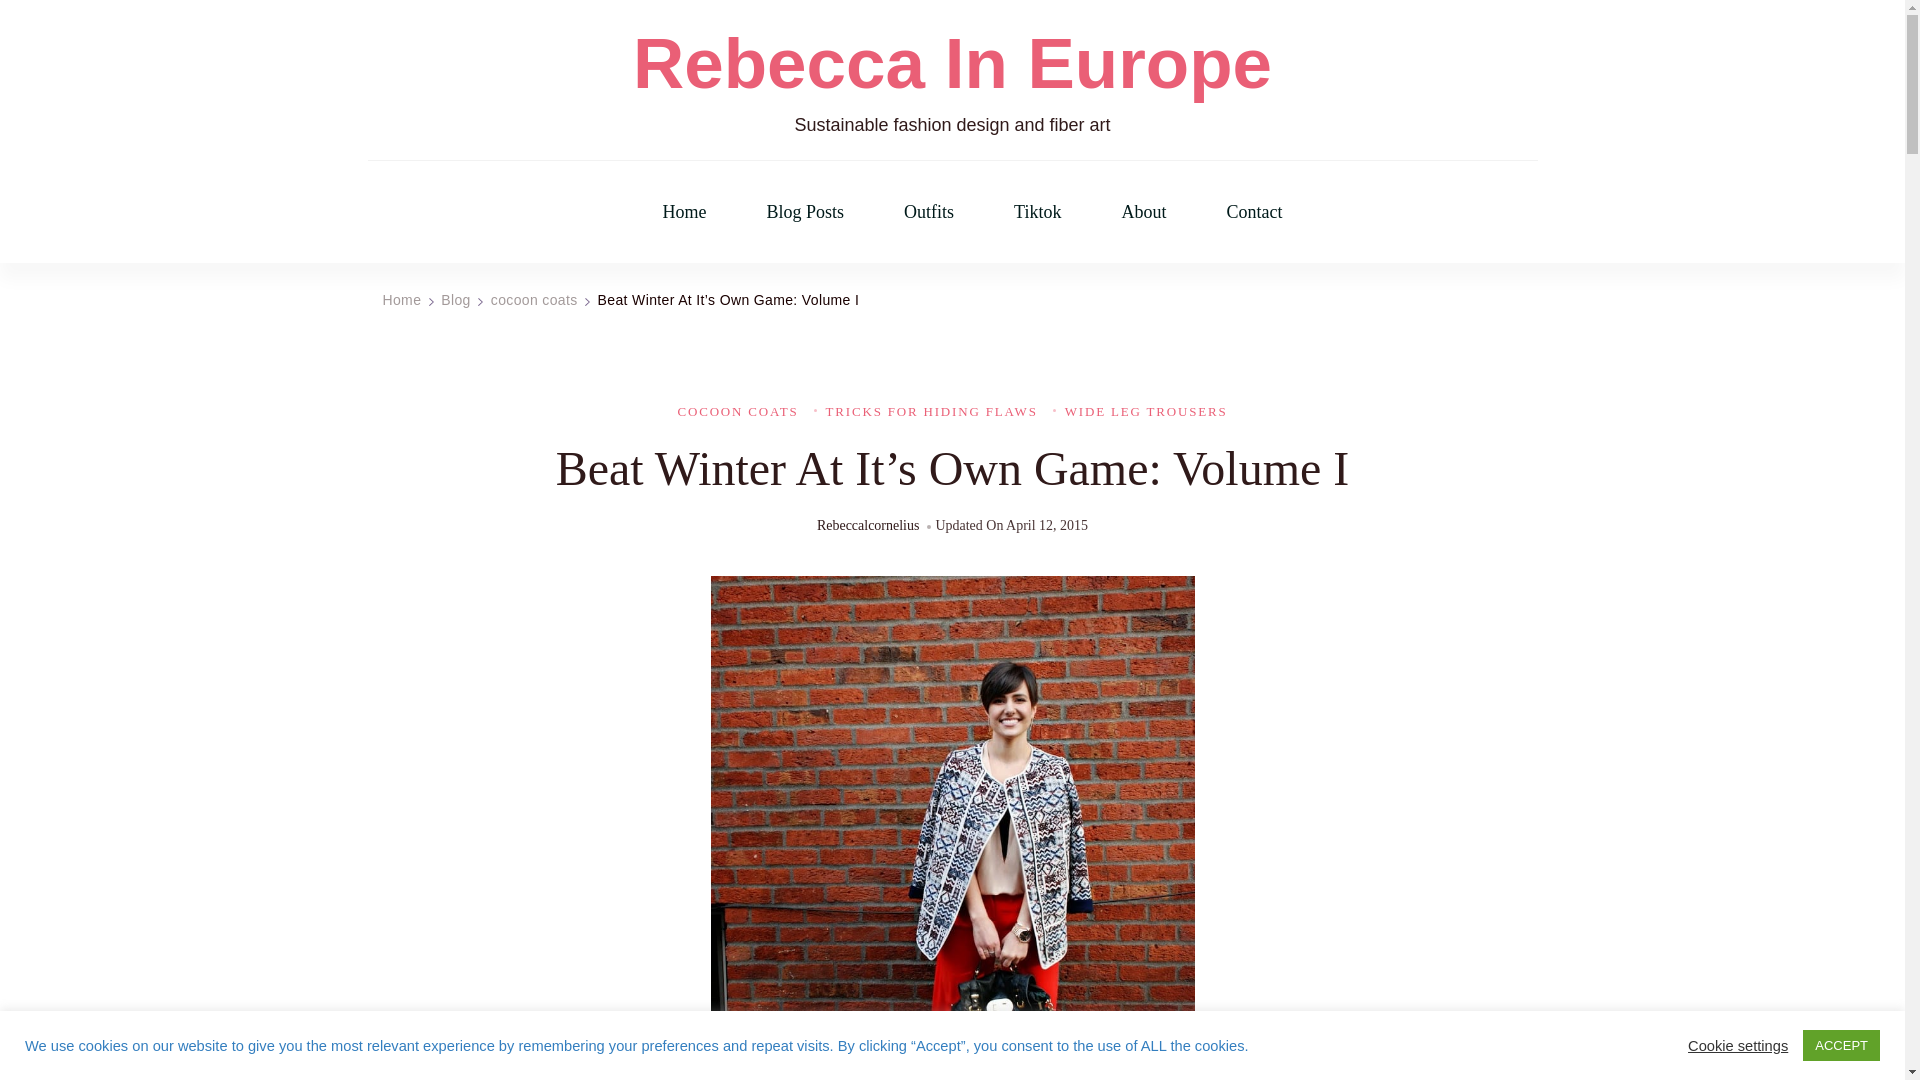  I want to click on Blog, so click(456, 299).